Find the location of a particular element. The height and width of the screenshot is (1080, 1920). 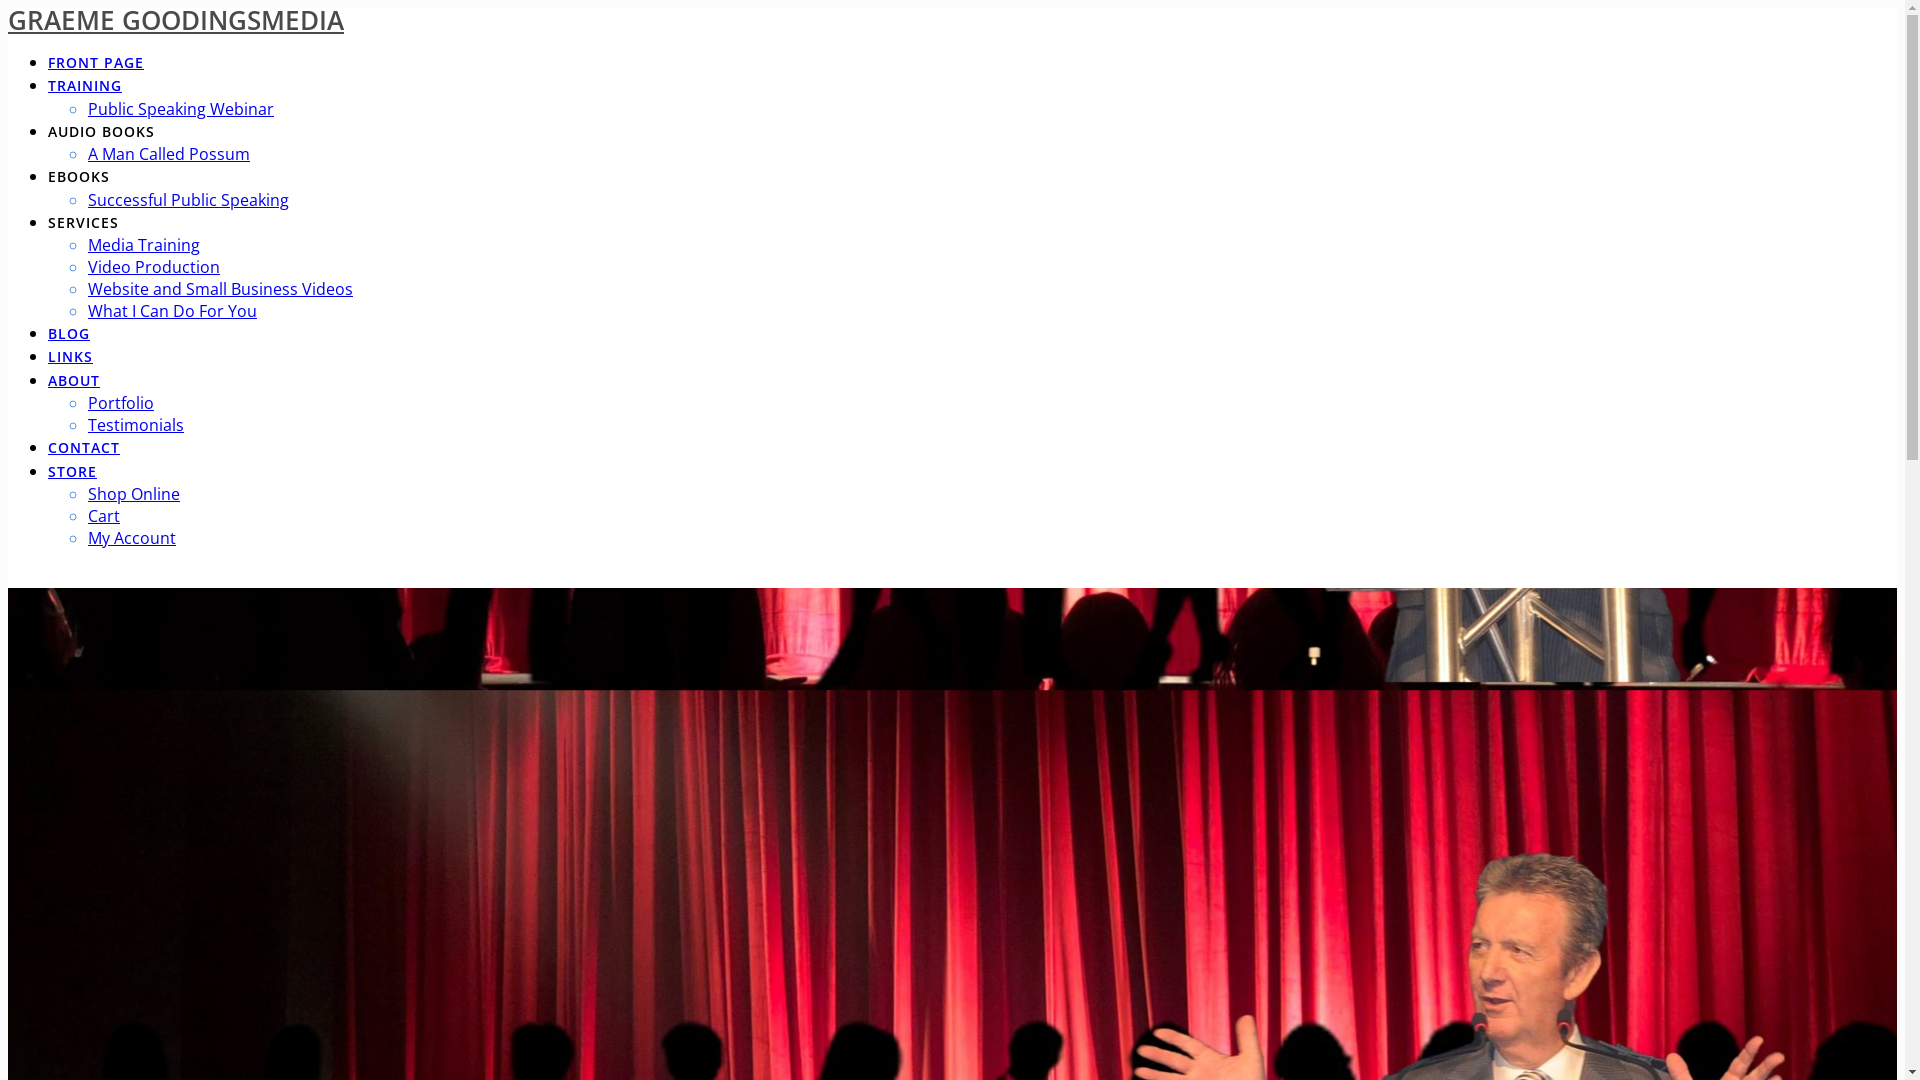

My Account is located at coordinates (132, 538).